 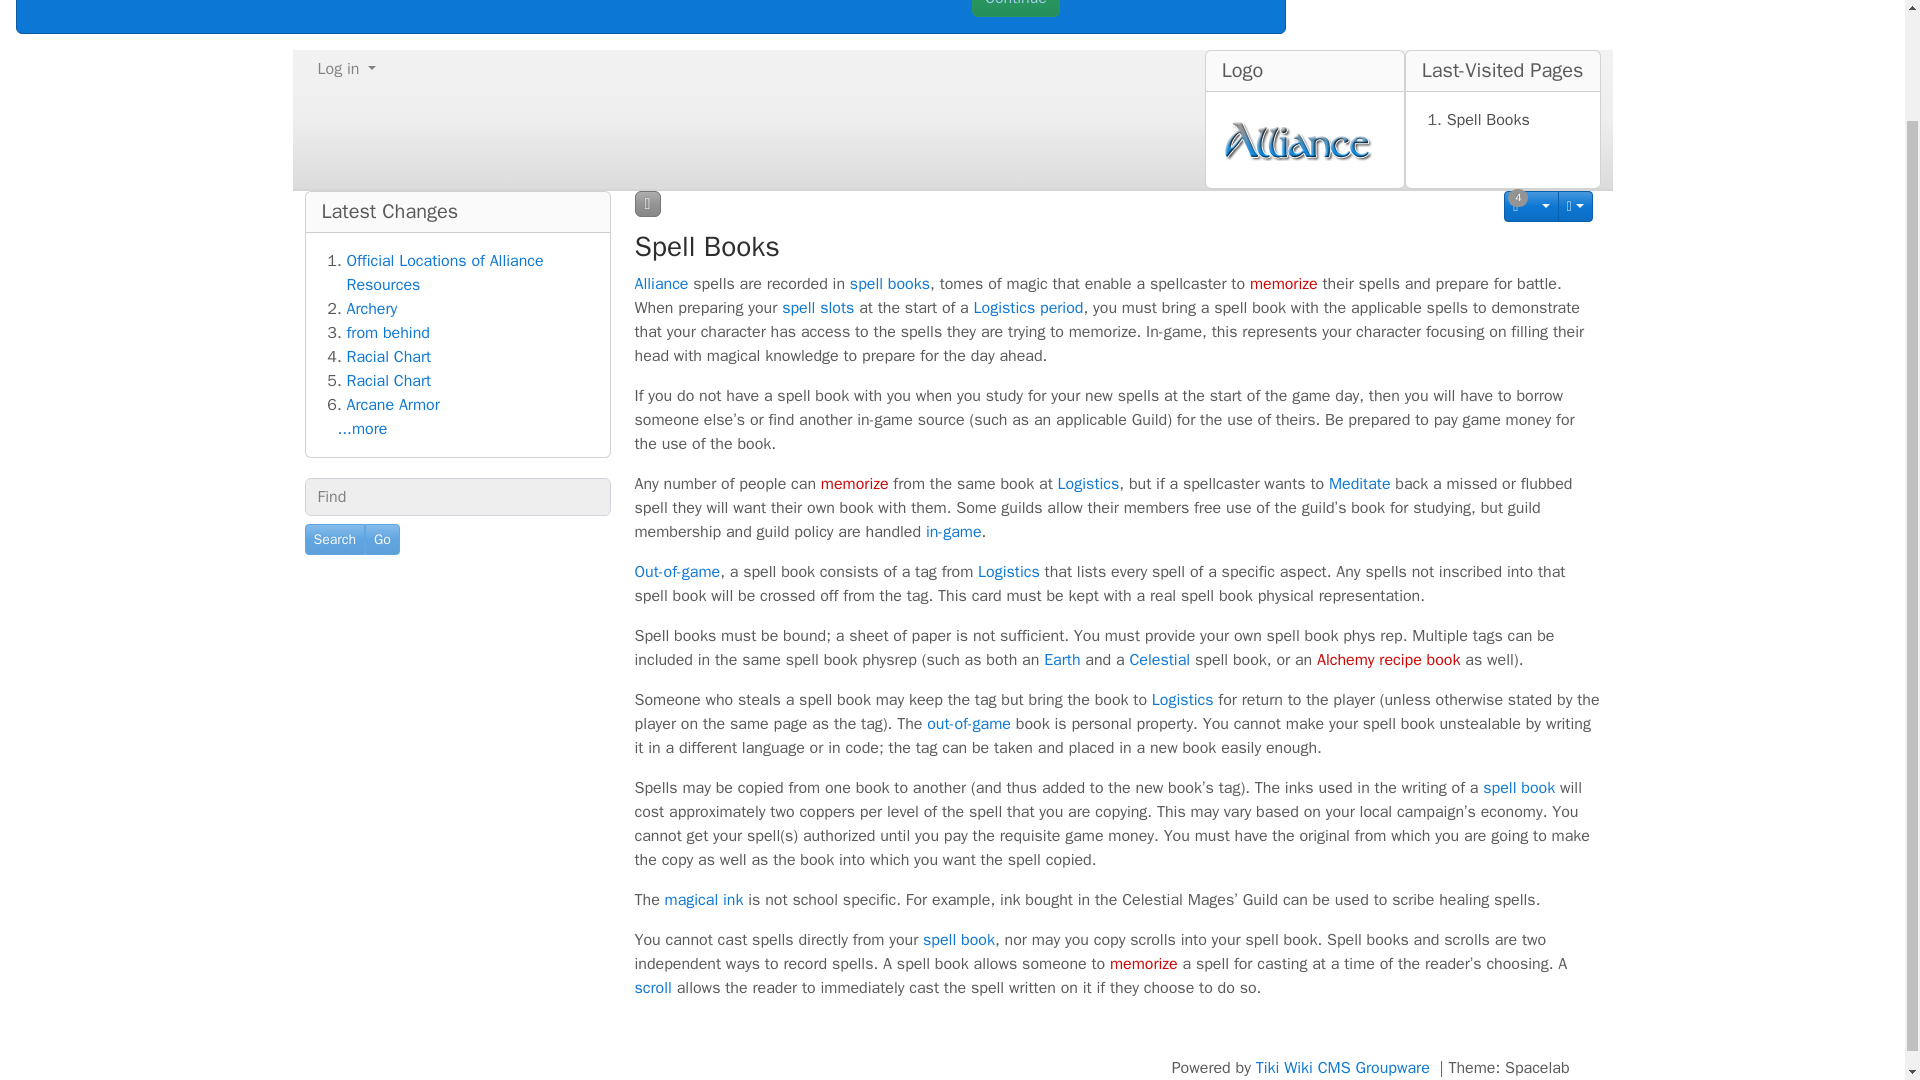 I want to click on Logistics period, so click(x=1028, y=308).